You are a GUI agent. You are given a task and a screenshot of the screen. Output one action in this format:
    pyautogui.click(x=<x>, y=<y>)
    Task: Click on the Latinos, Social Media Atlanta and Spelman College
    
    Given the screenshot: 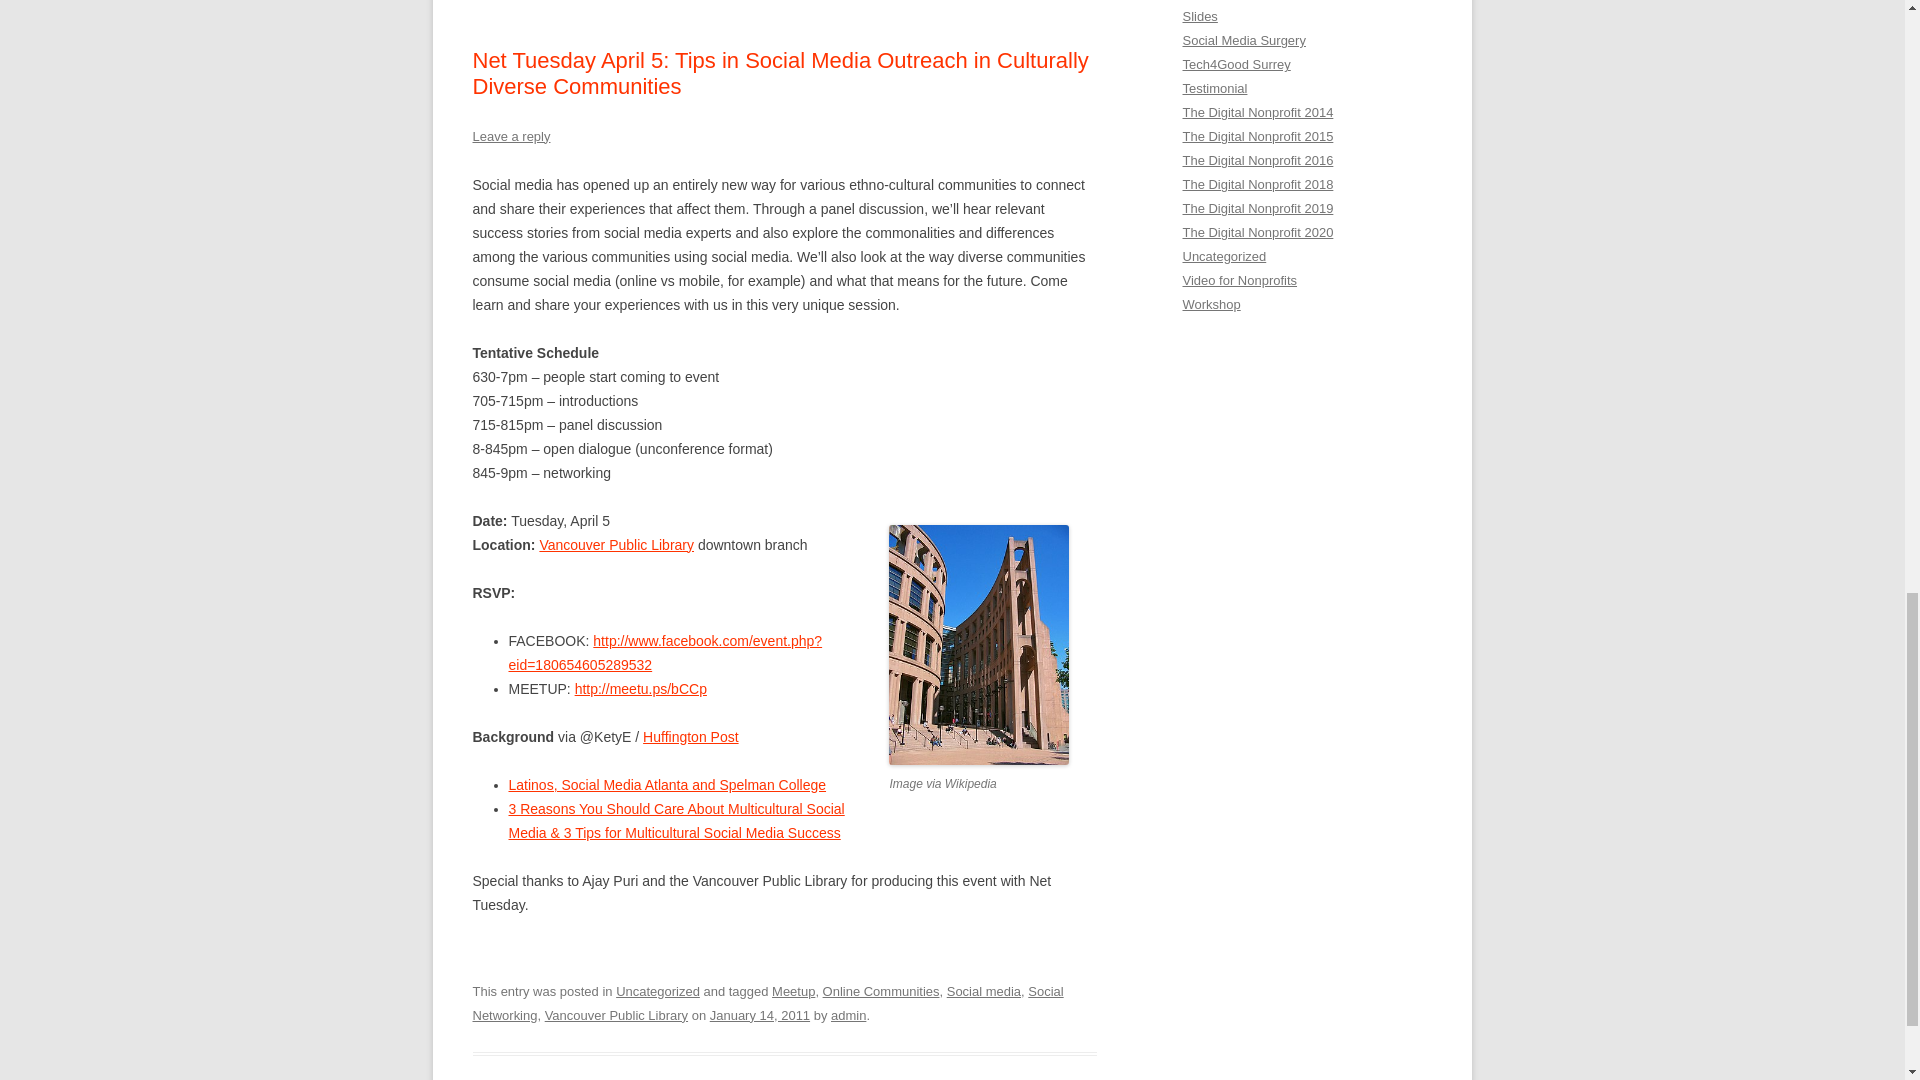 What is the action you would take?
    pyautogui.click(x=666, y=784)
    